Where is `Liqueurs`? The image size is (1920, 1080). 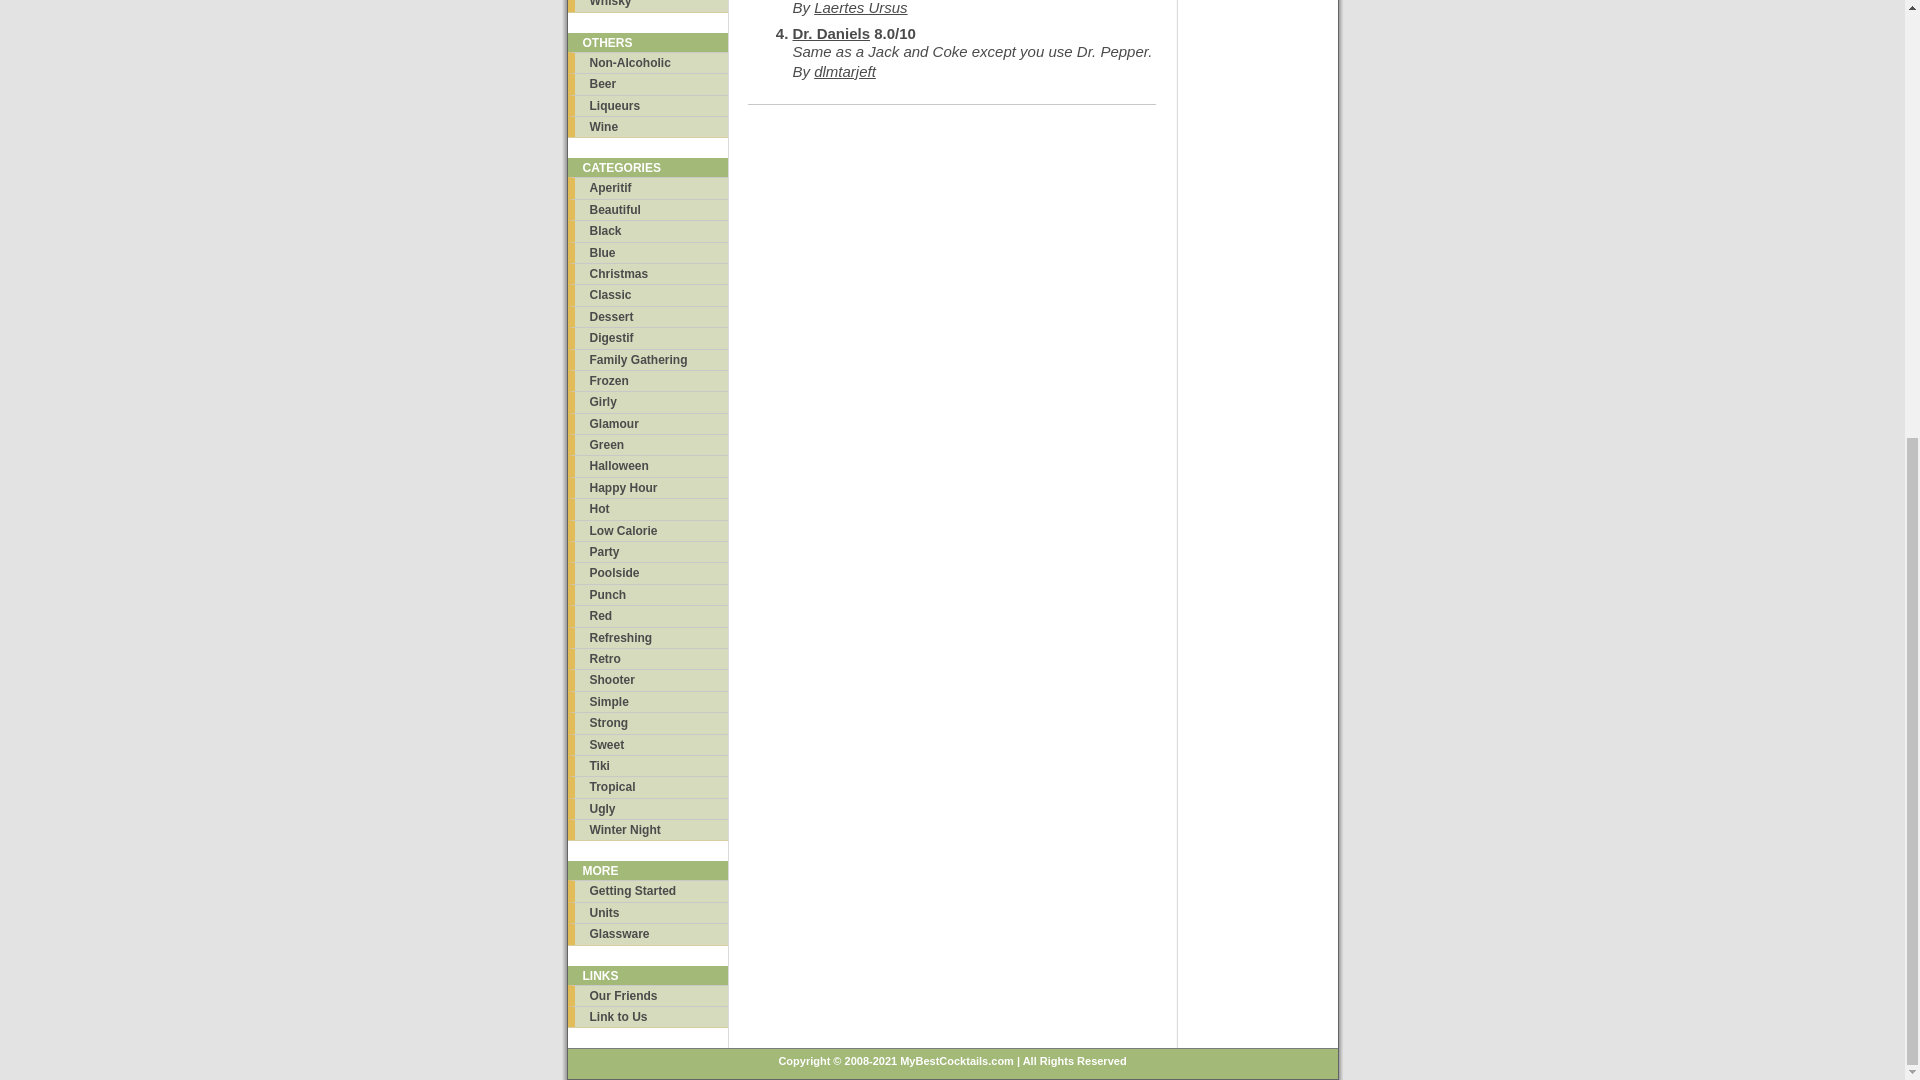
Liqueurs is located at coordinates (648, 105).